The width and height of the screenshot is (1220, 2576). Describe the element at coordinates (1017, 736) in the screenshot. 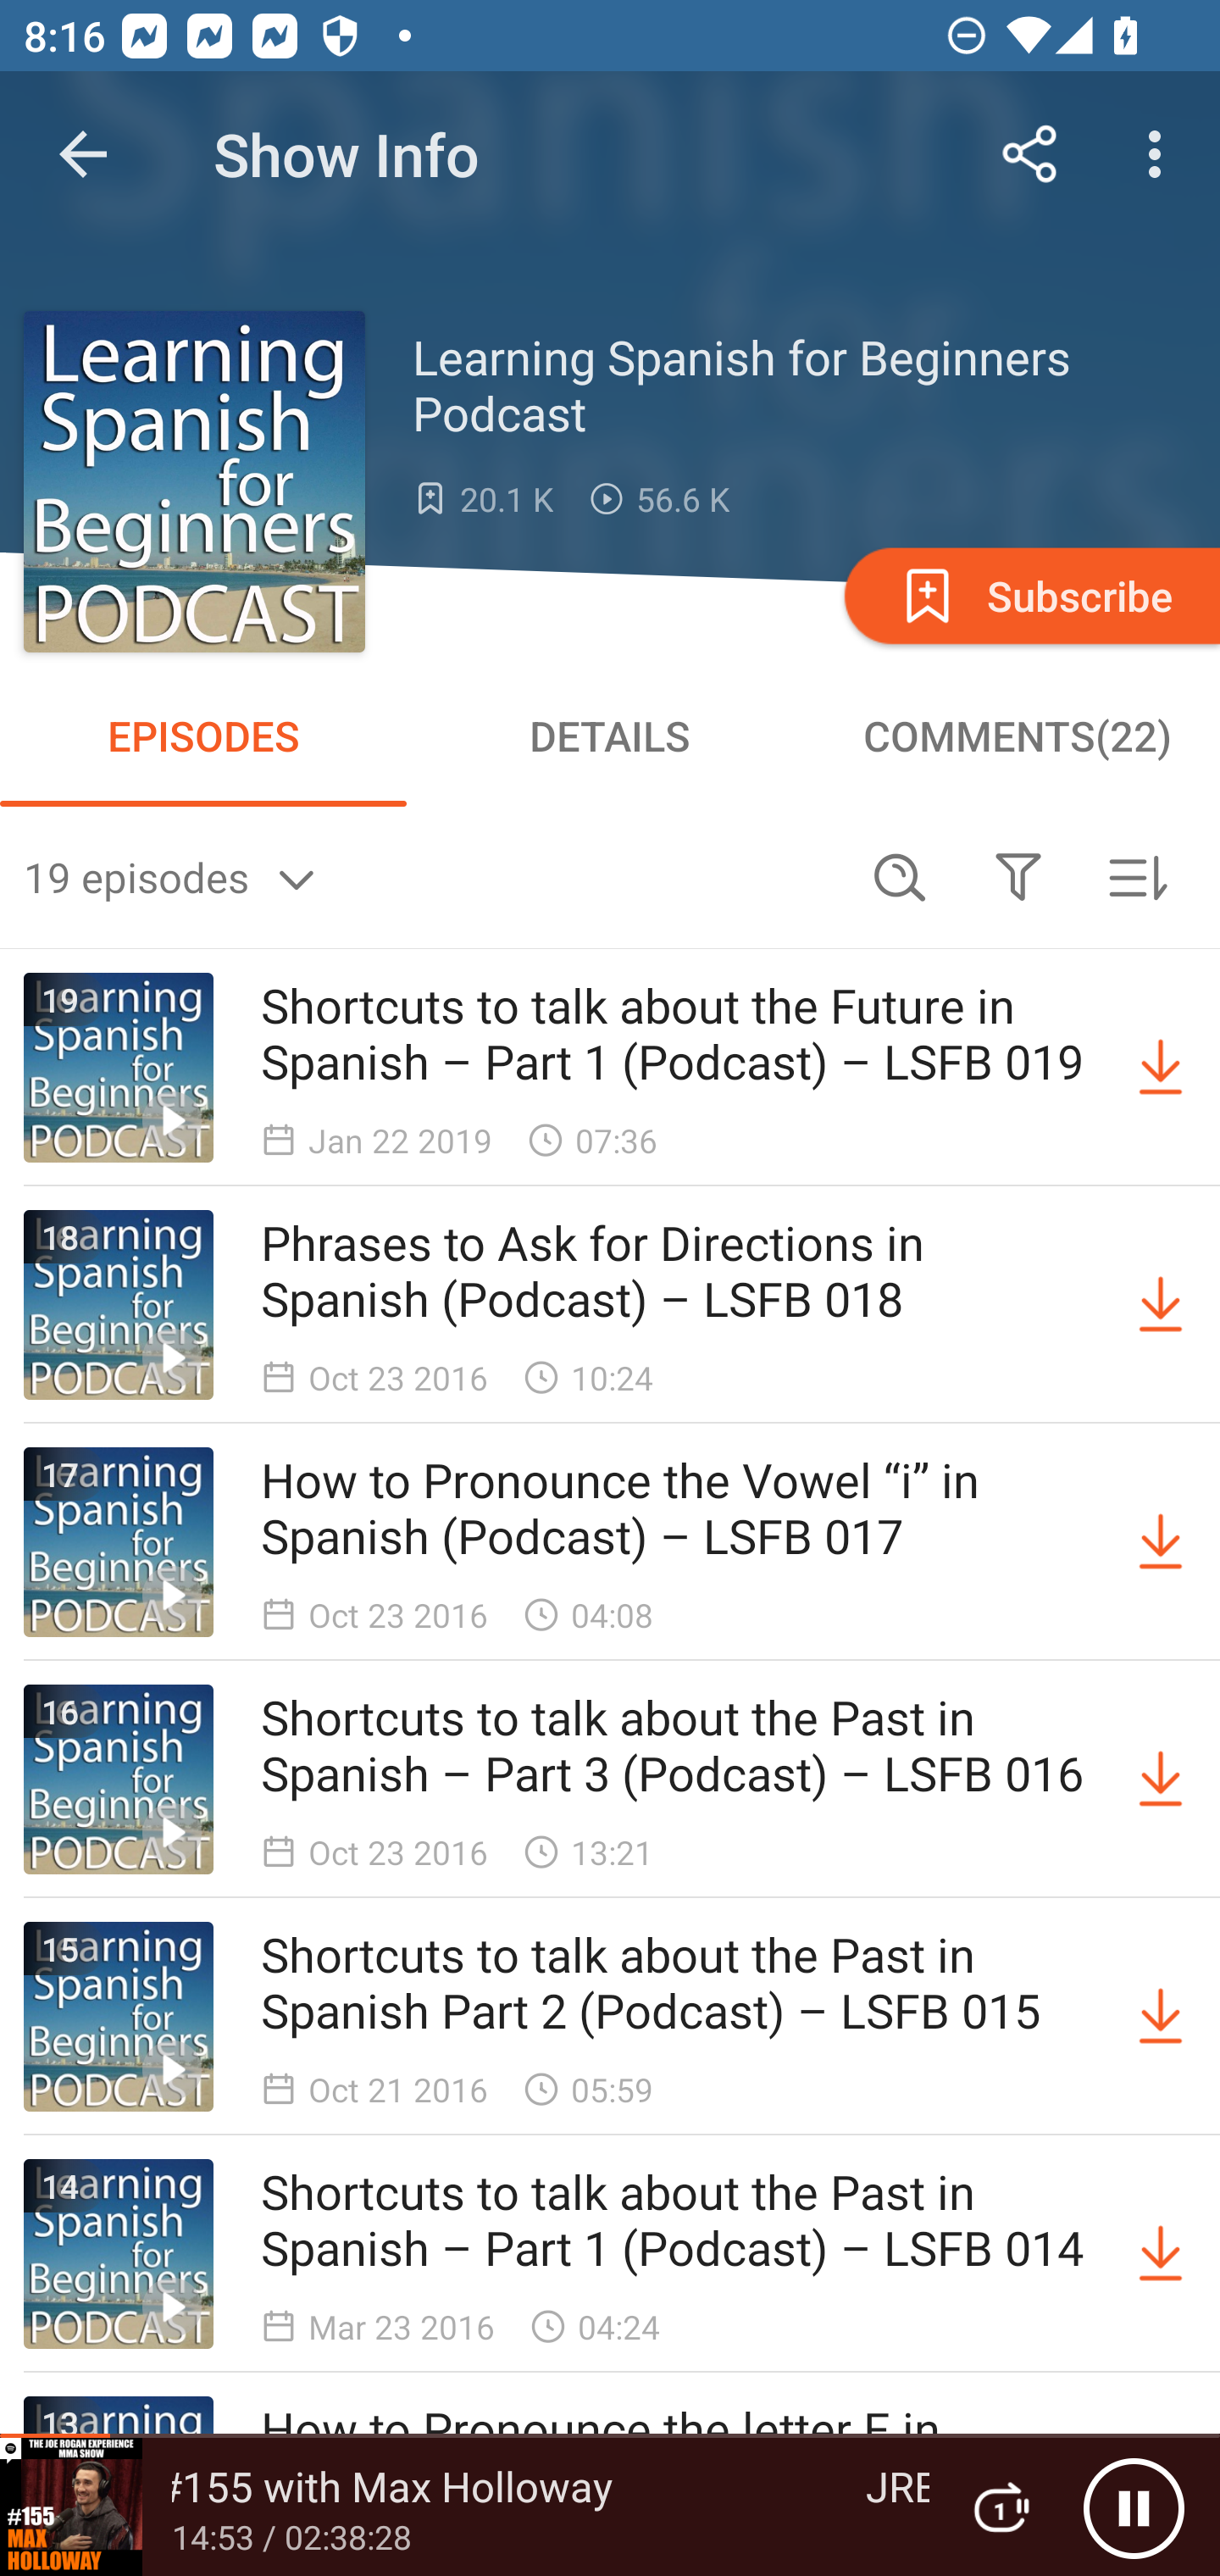

I see `COMMENTS(22)` at that location.